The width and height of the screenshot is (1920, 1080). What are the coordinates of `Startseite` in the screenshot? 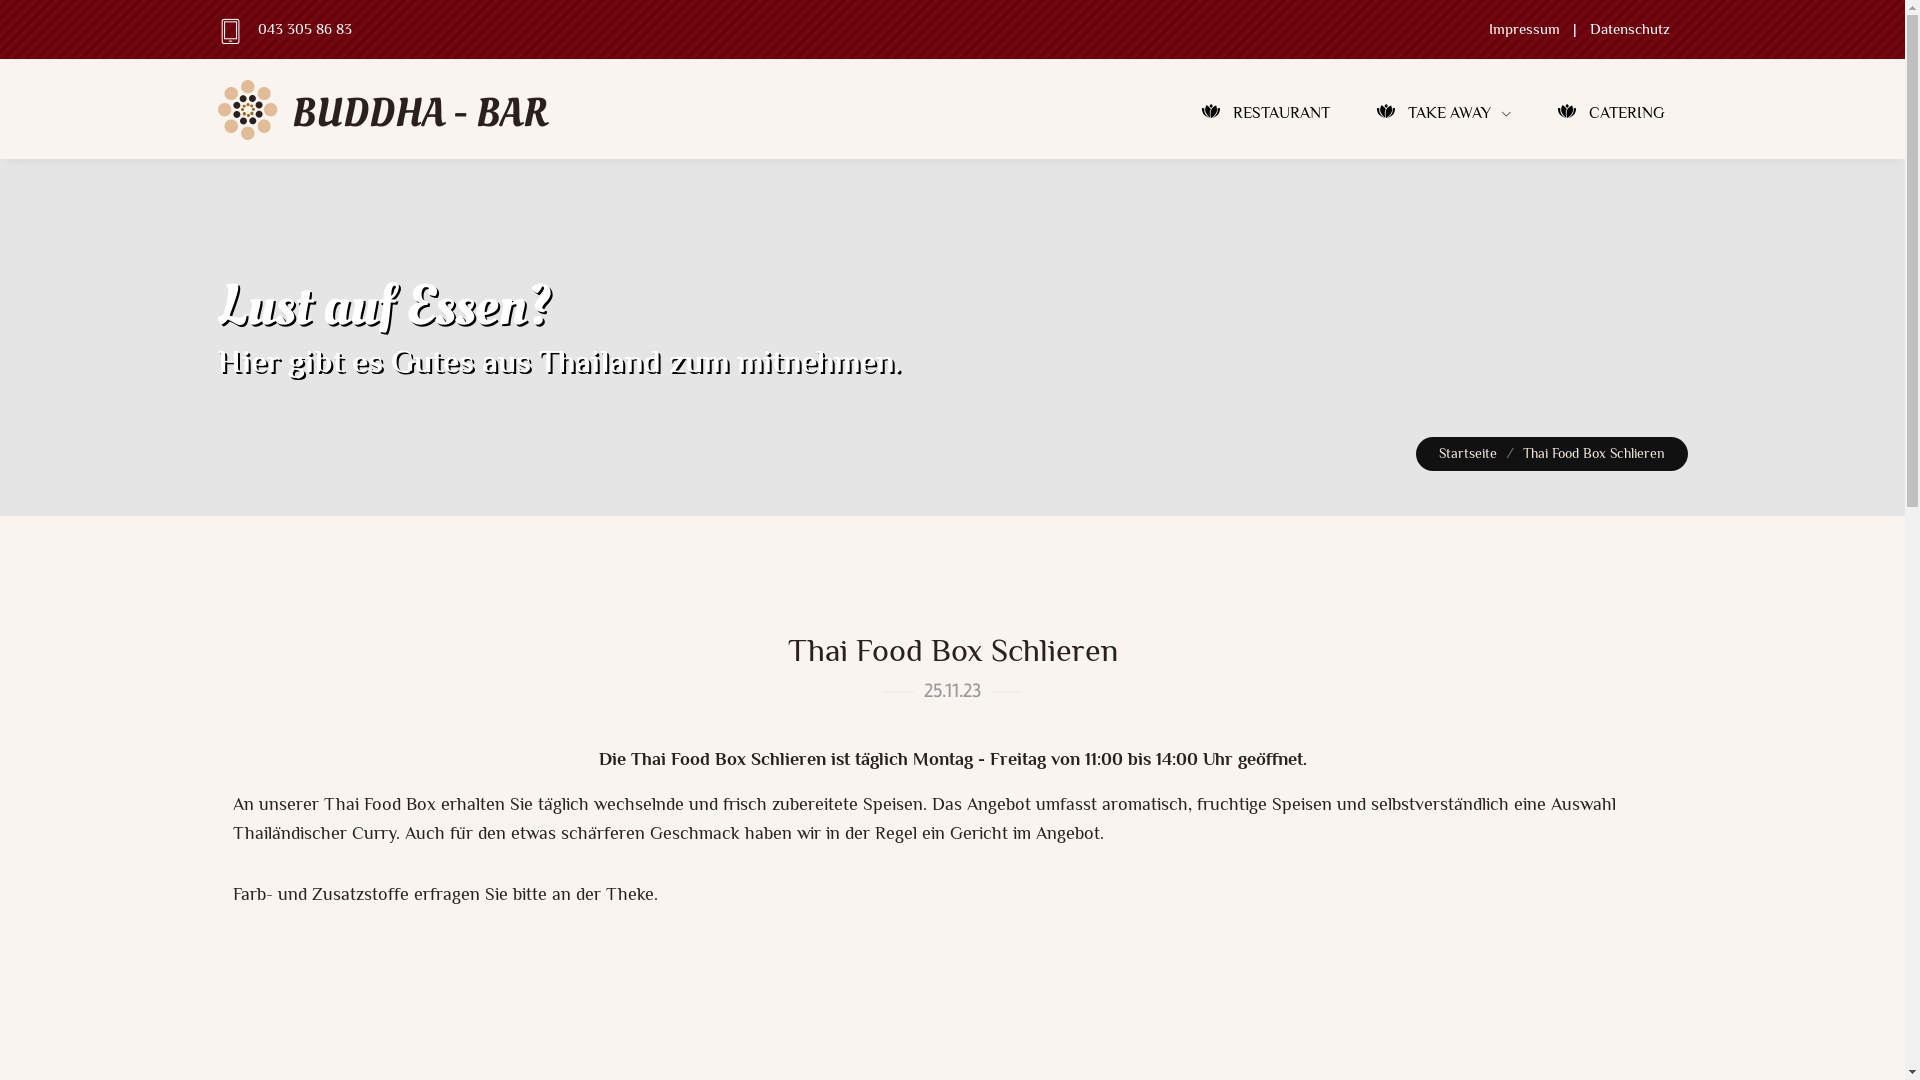 It's located at (1468, 454).